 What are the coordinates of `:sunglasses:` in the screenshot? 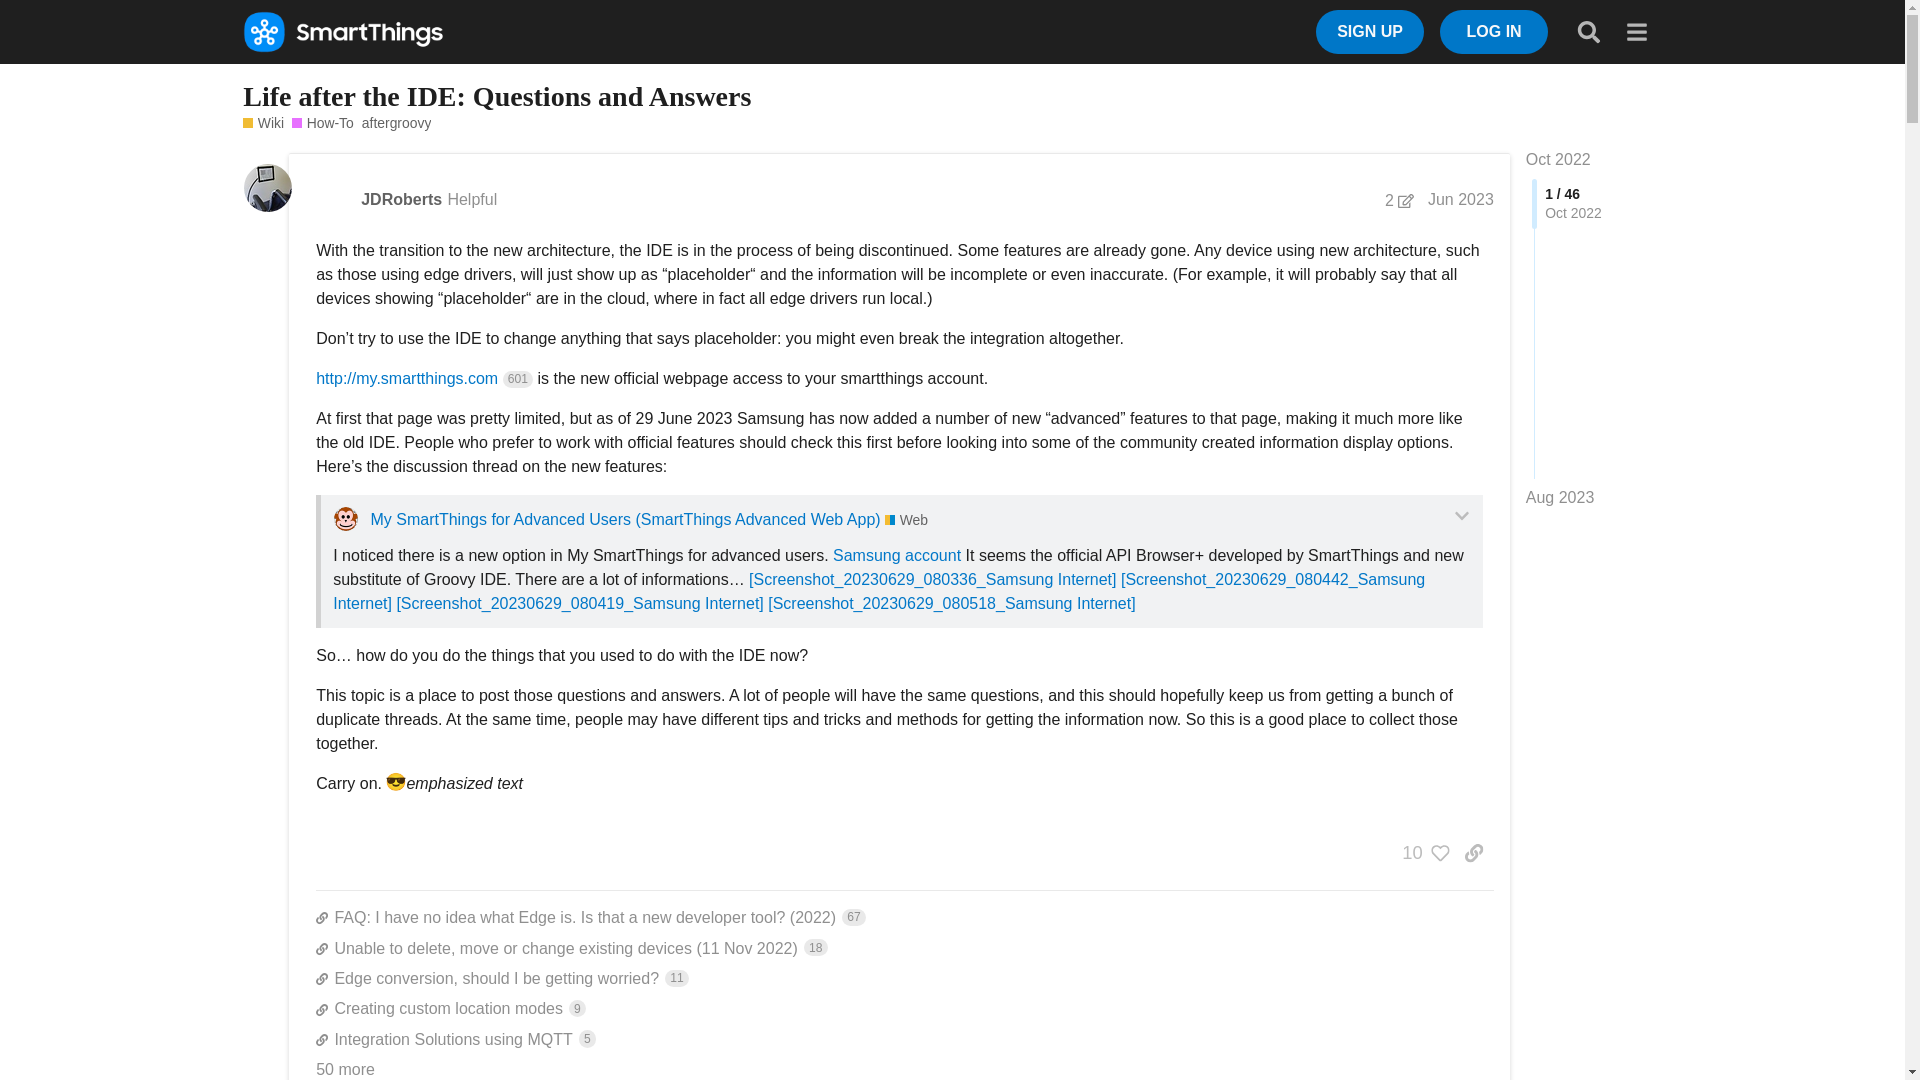 It's located at (400, 200).